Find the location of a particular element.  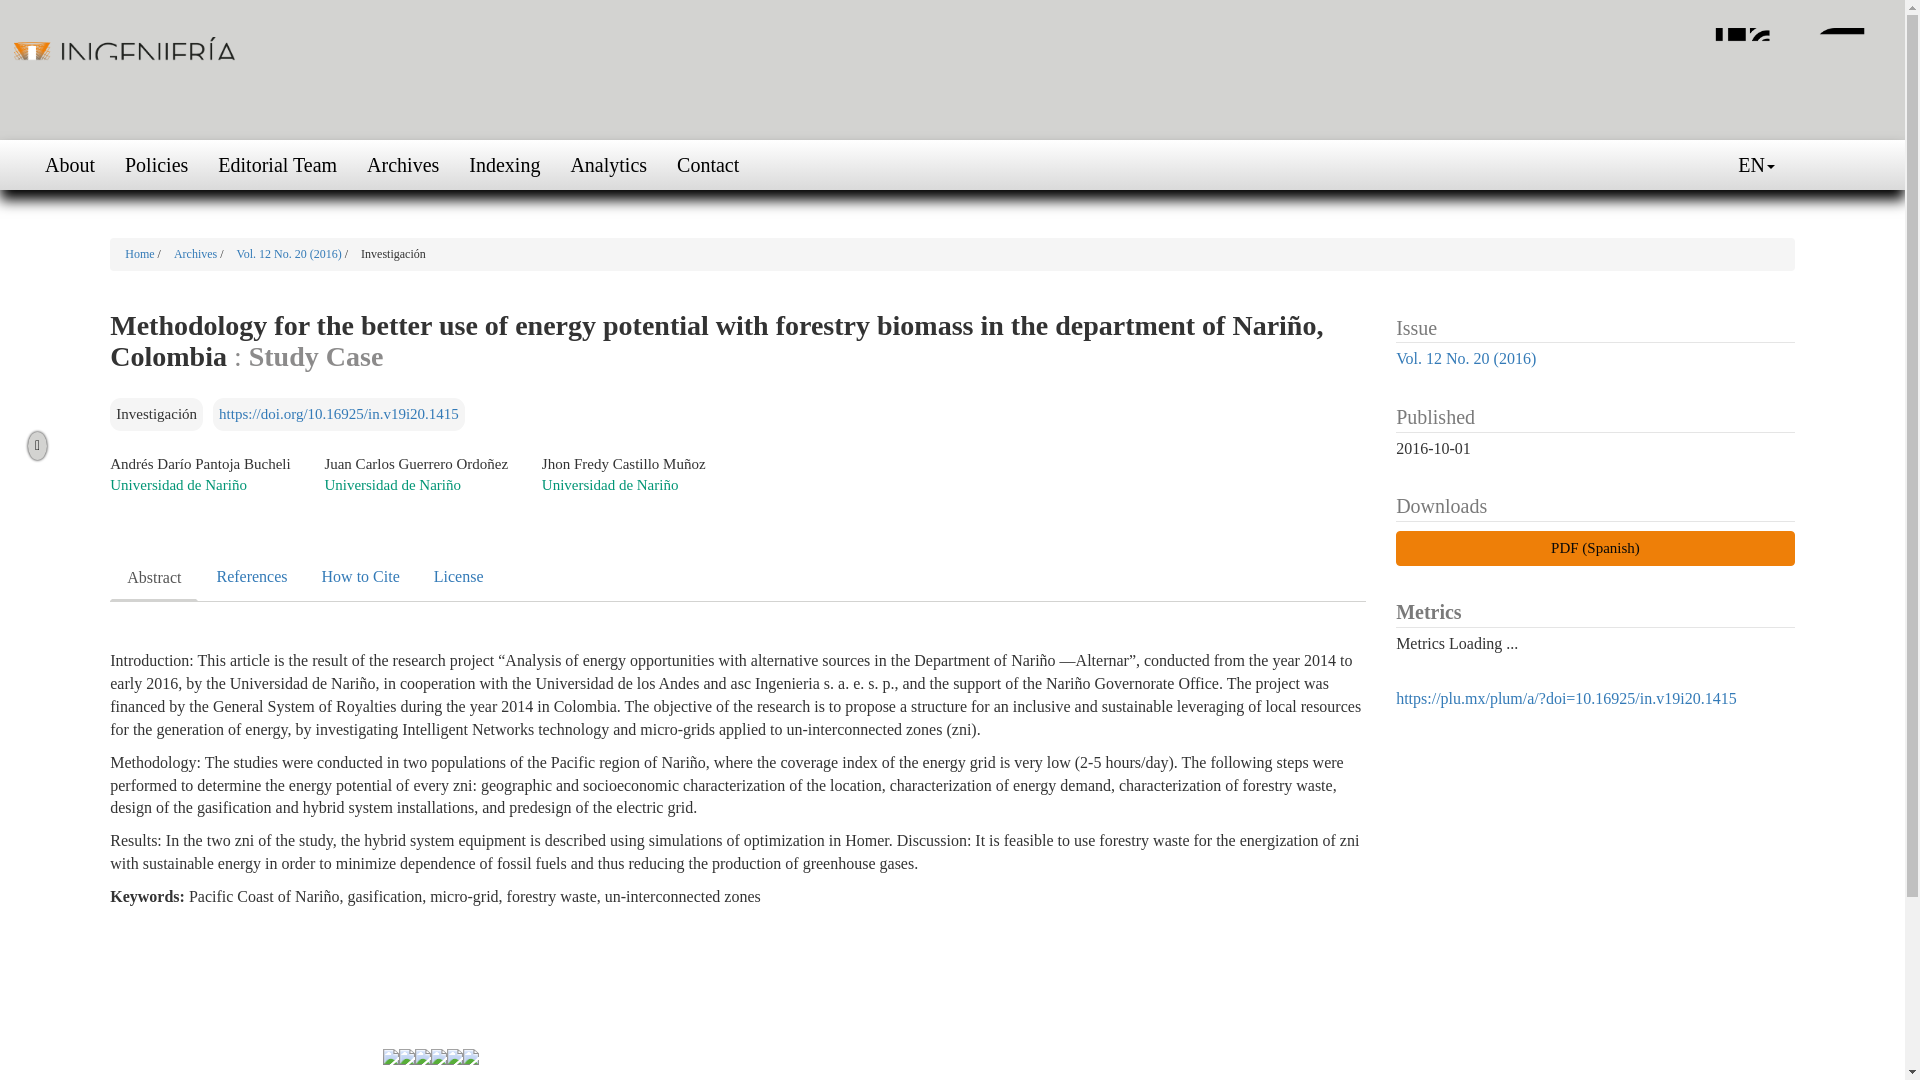

Login is located at coordinates (1864, 165).